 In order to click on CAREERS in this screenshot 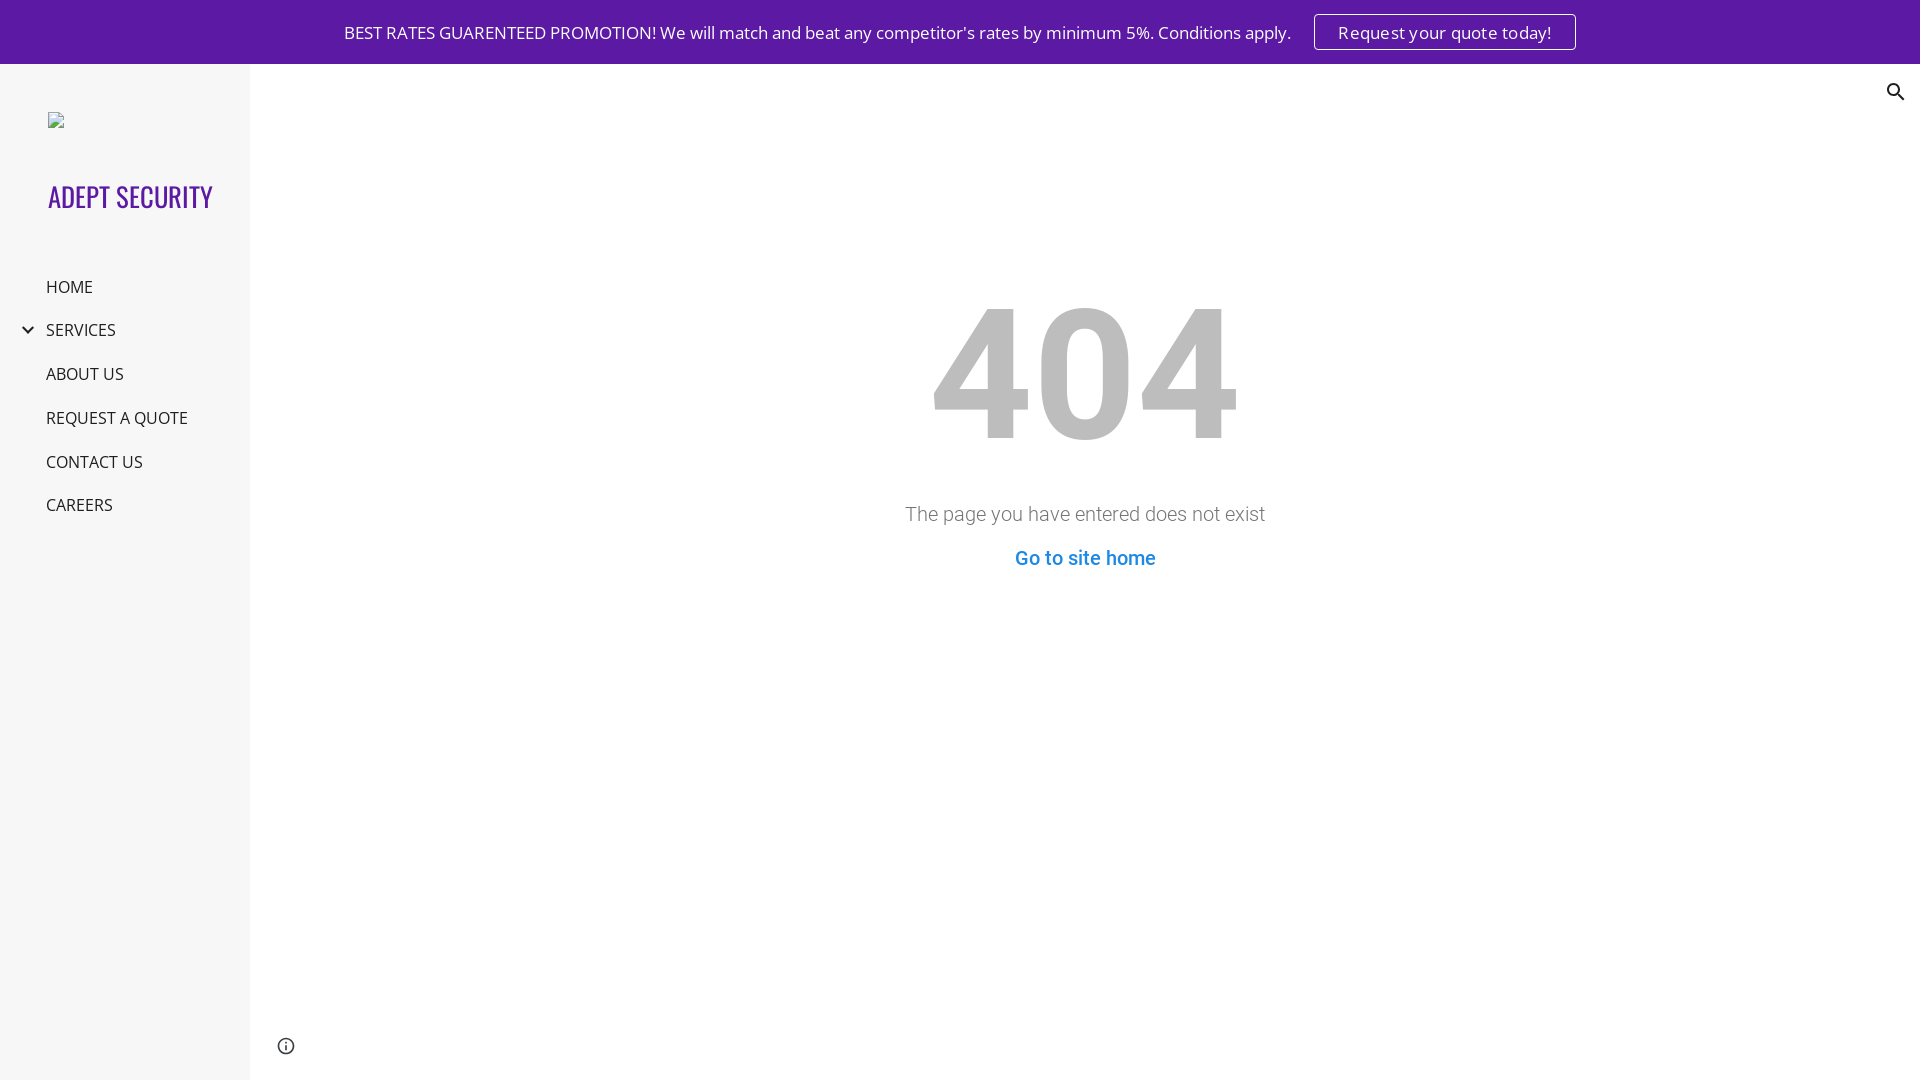, I will do `click(80, 505)`.